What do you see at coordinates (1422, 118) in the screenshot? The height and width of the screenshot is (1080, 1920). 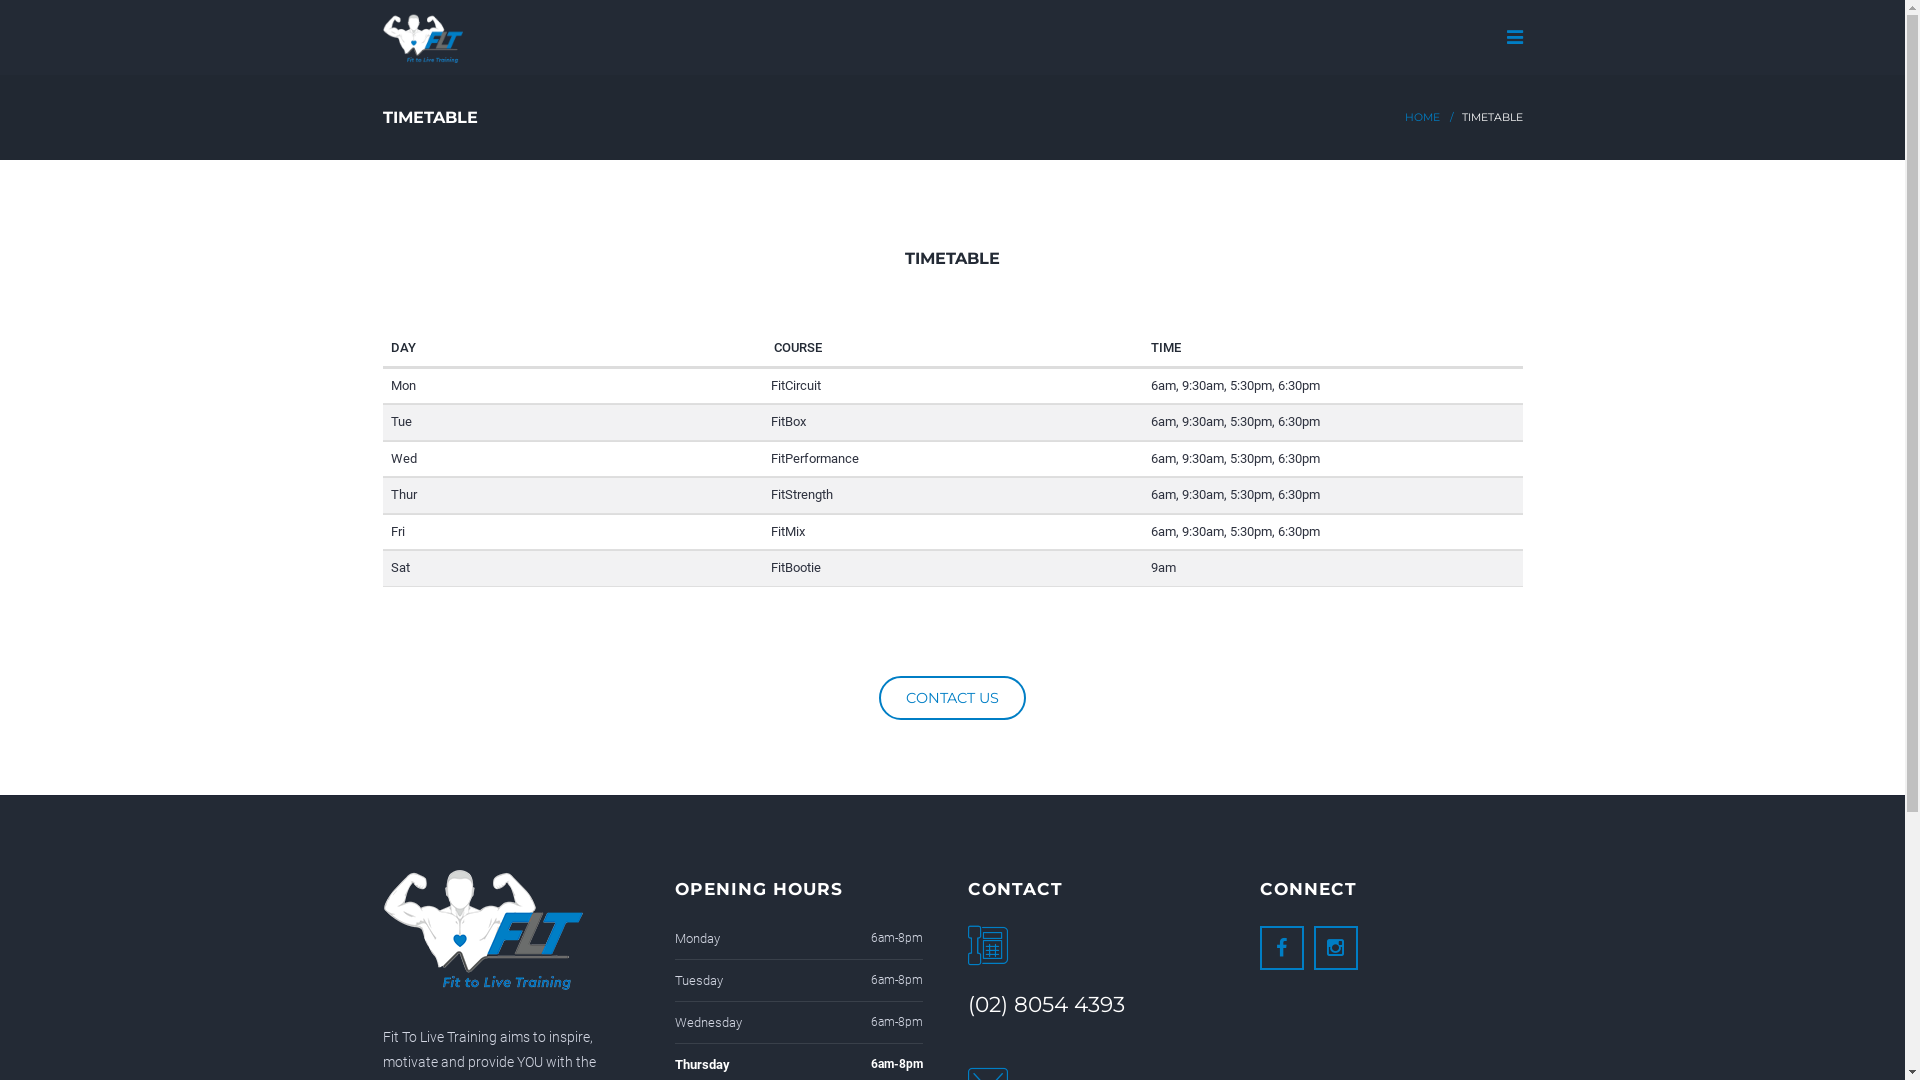 I see `HOME` at bounding box center [1422, 118].